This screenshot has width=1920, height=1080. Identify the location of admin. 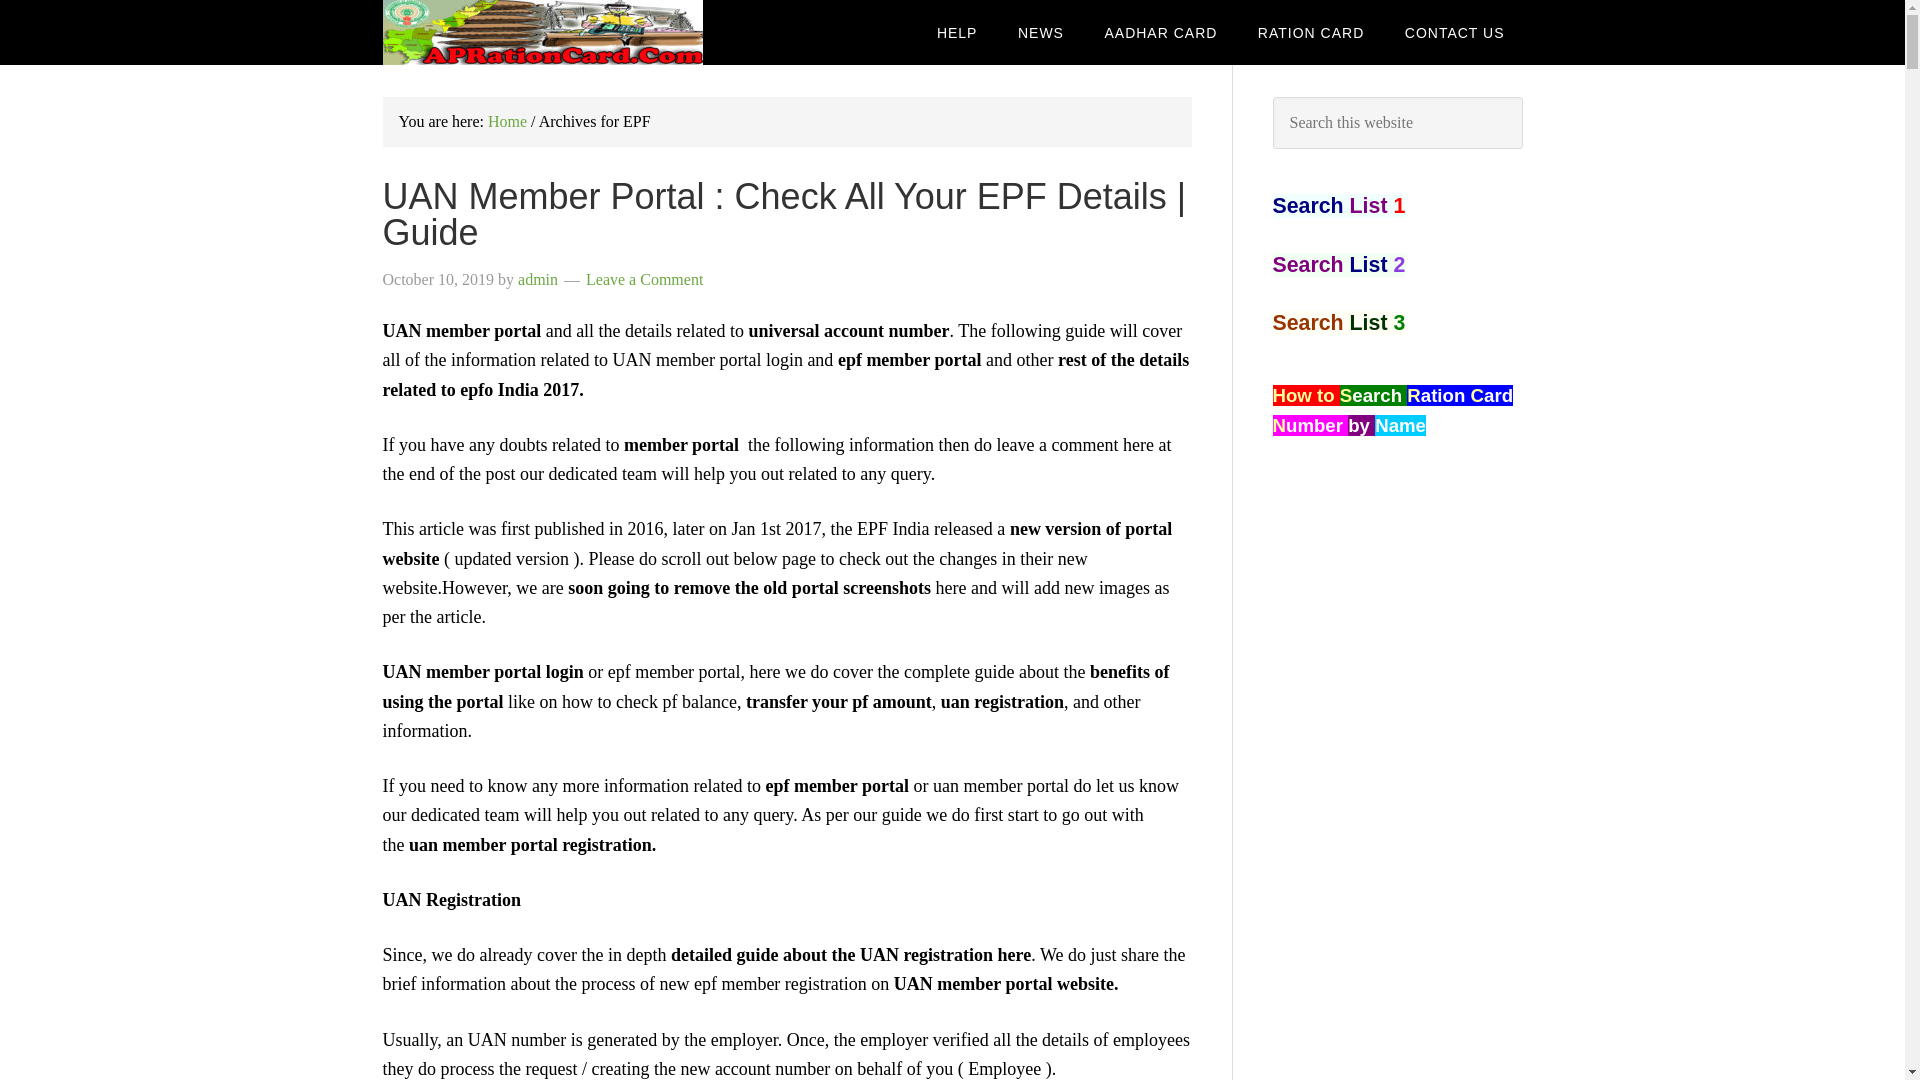
(538, 280).